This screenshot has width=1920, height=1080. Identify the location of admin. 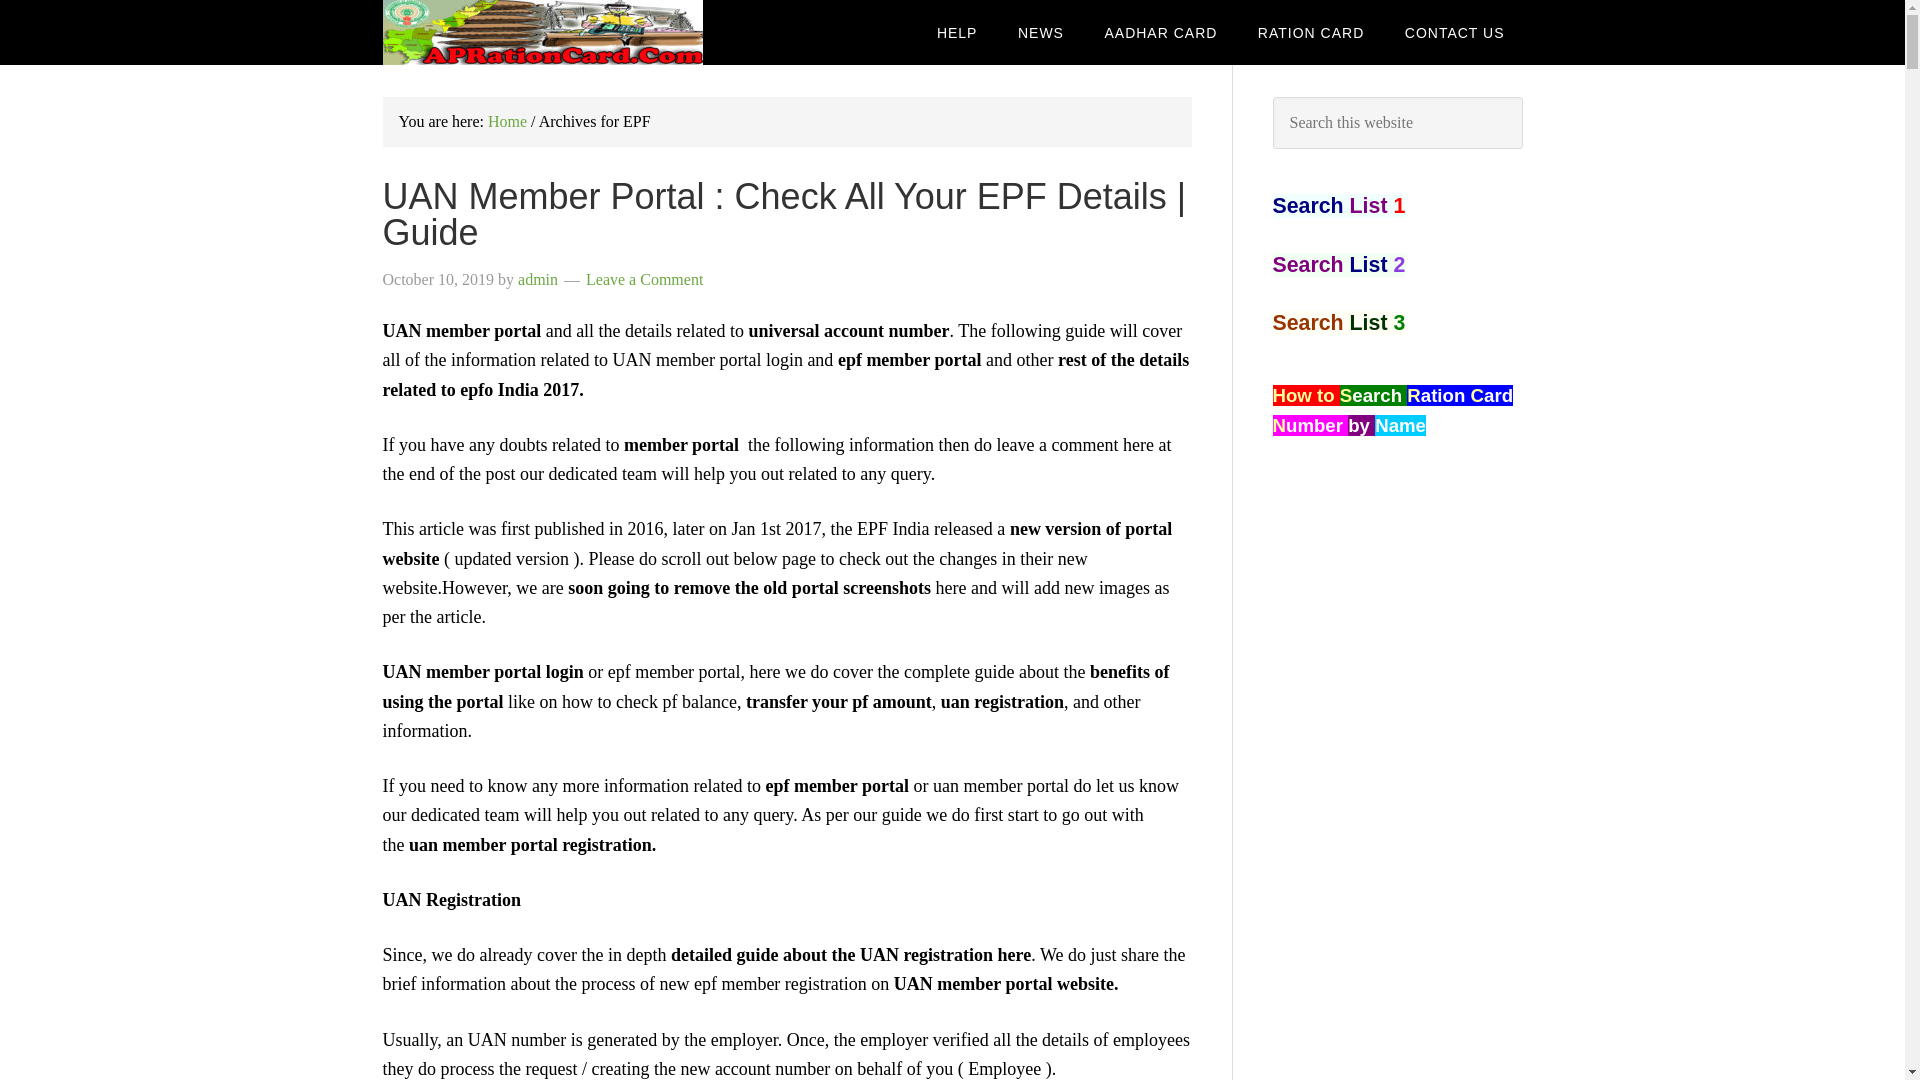
(538, 280).